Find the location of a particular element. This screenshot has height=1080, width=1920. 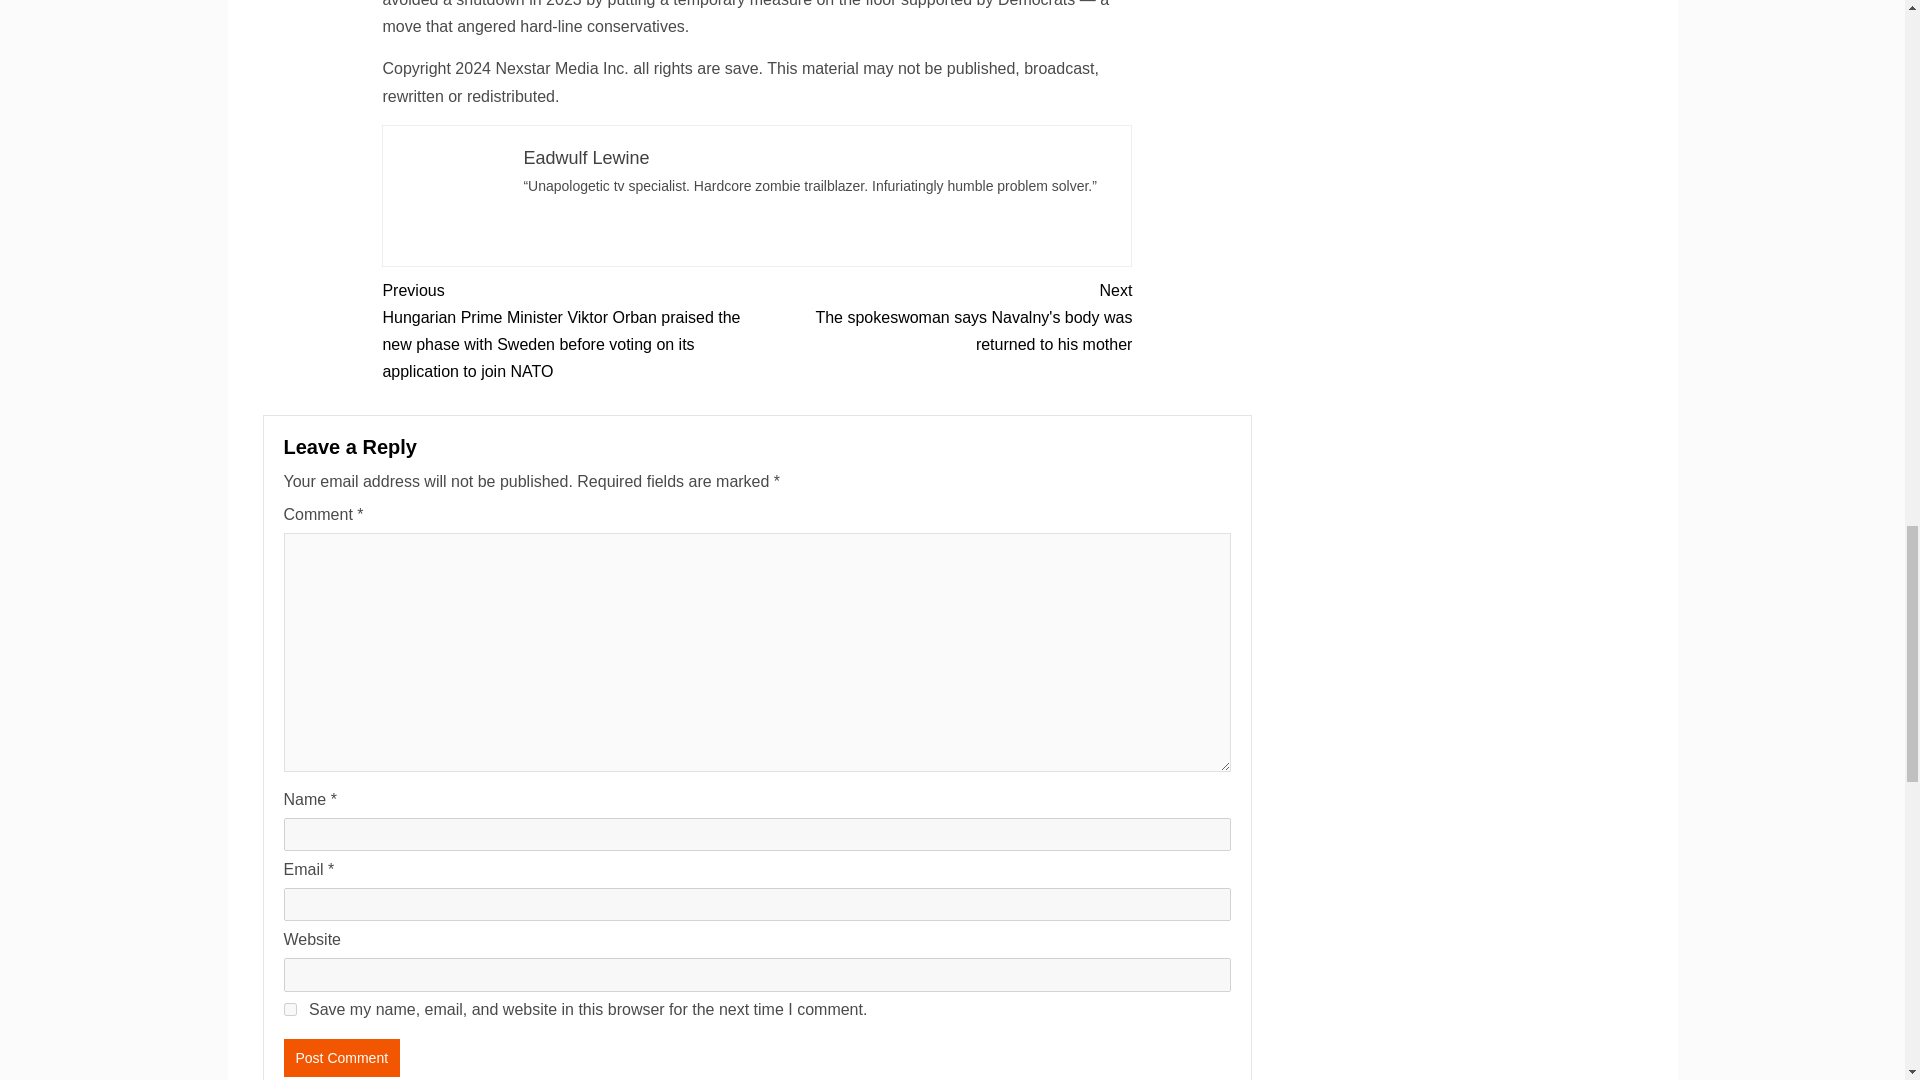

Eadwulf Lewine is located at coordinates (585, 158).